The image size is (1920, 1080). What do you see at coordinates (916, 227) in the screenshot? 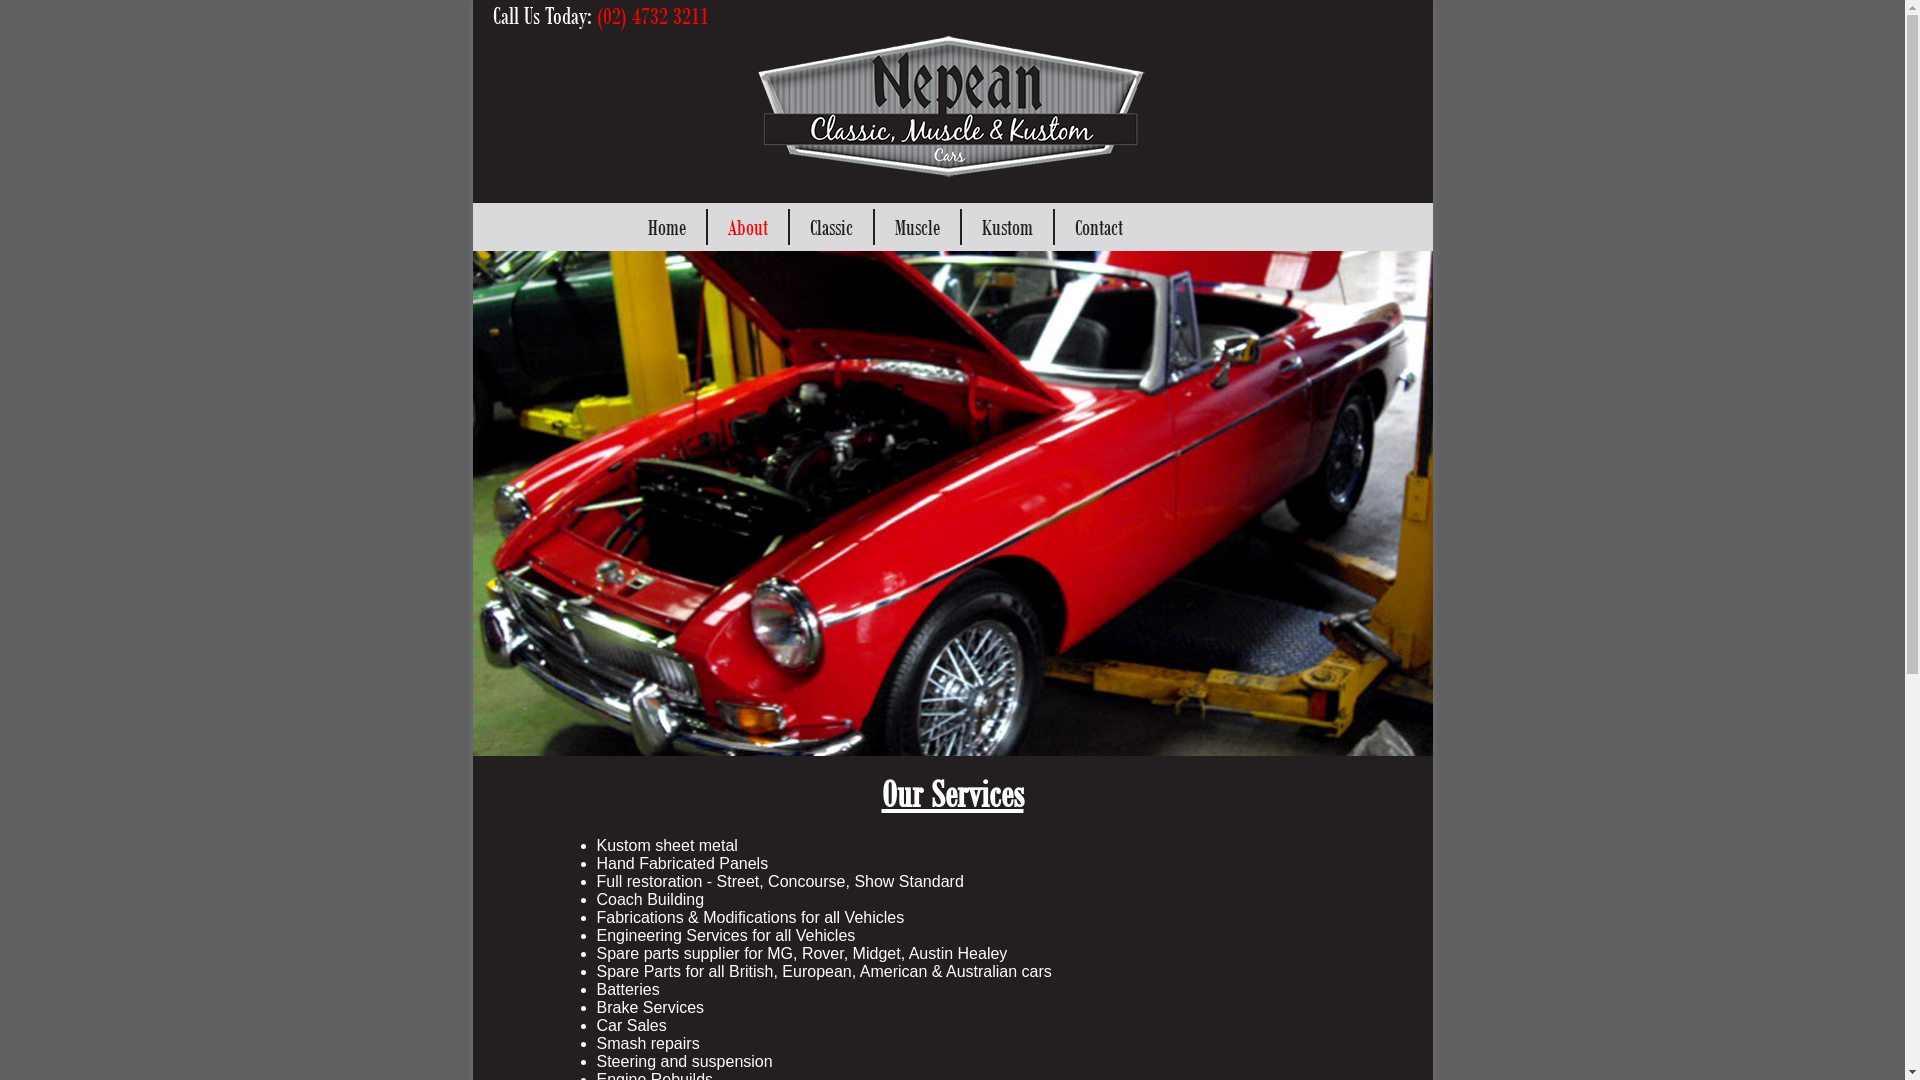
I see `Muscle` at bounding box center [916, 227].